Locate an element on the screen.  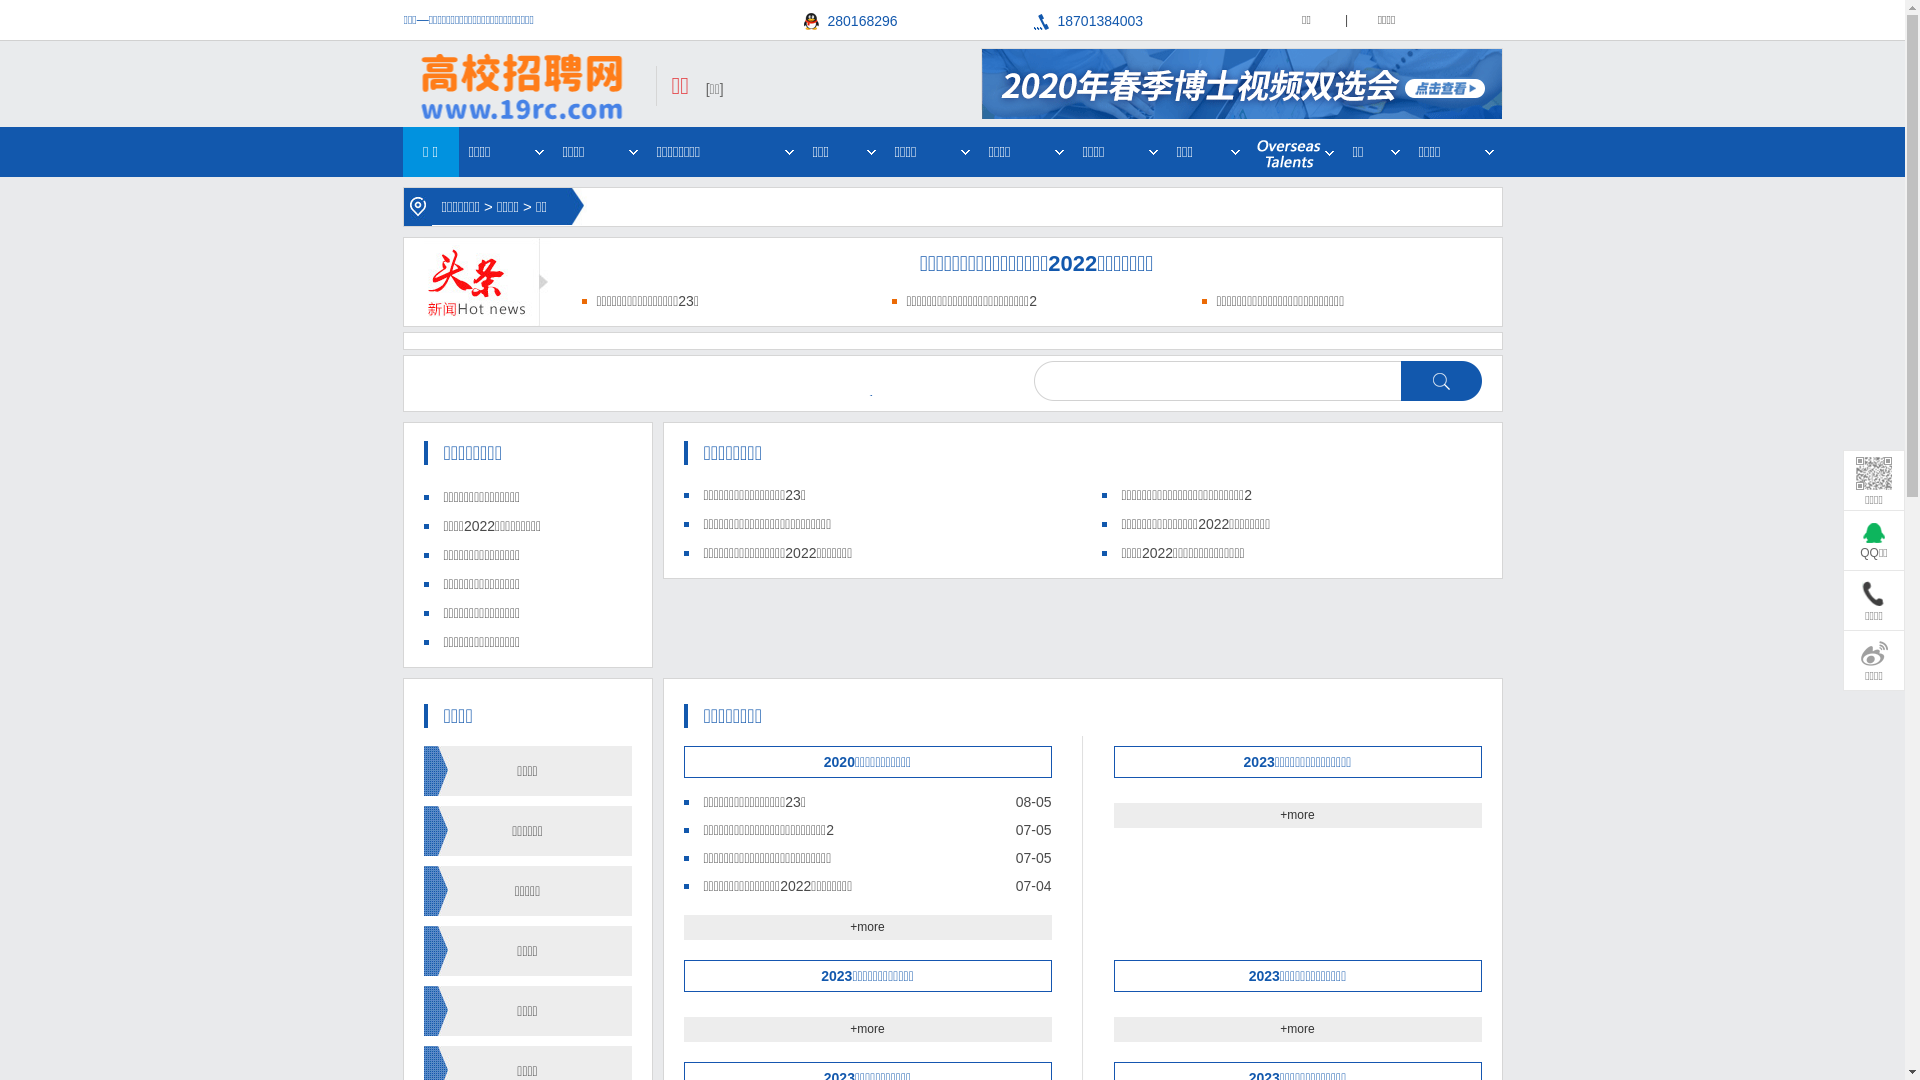
280168296 is located at coordinates (919, 22).